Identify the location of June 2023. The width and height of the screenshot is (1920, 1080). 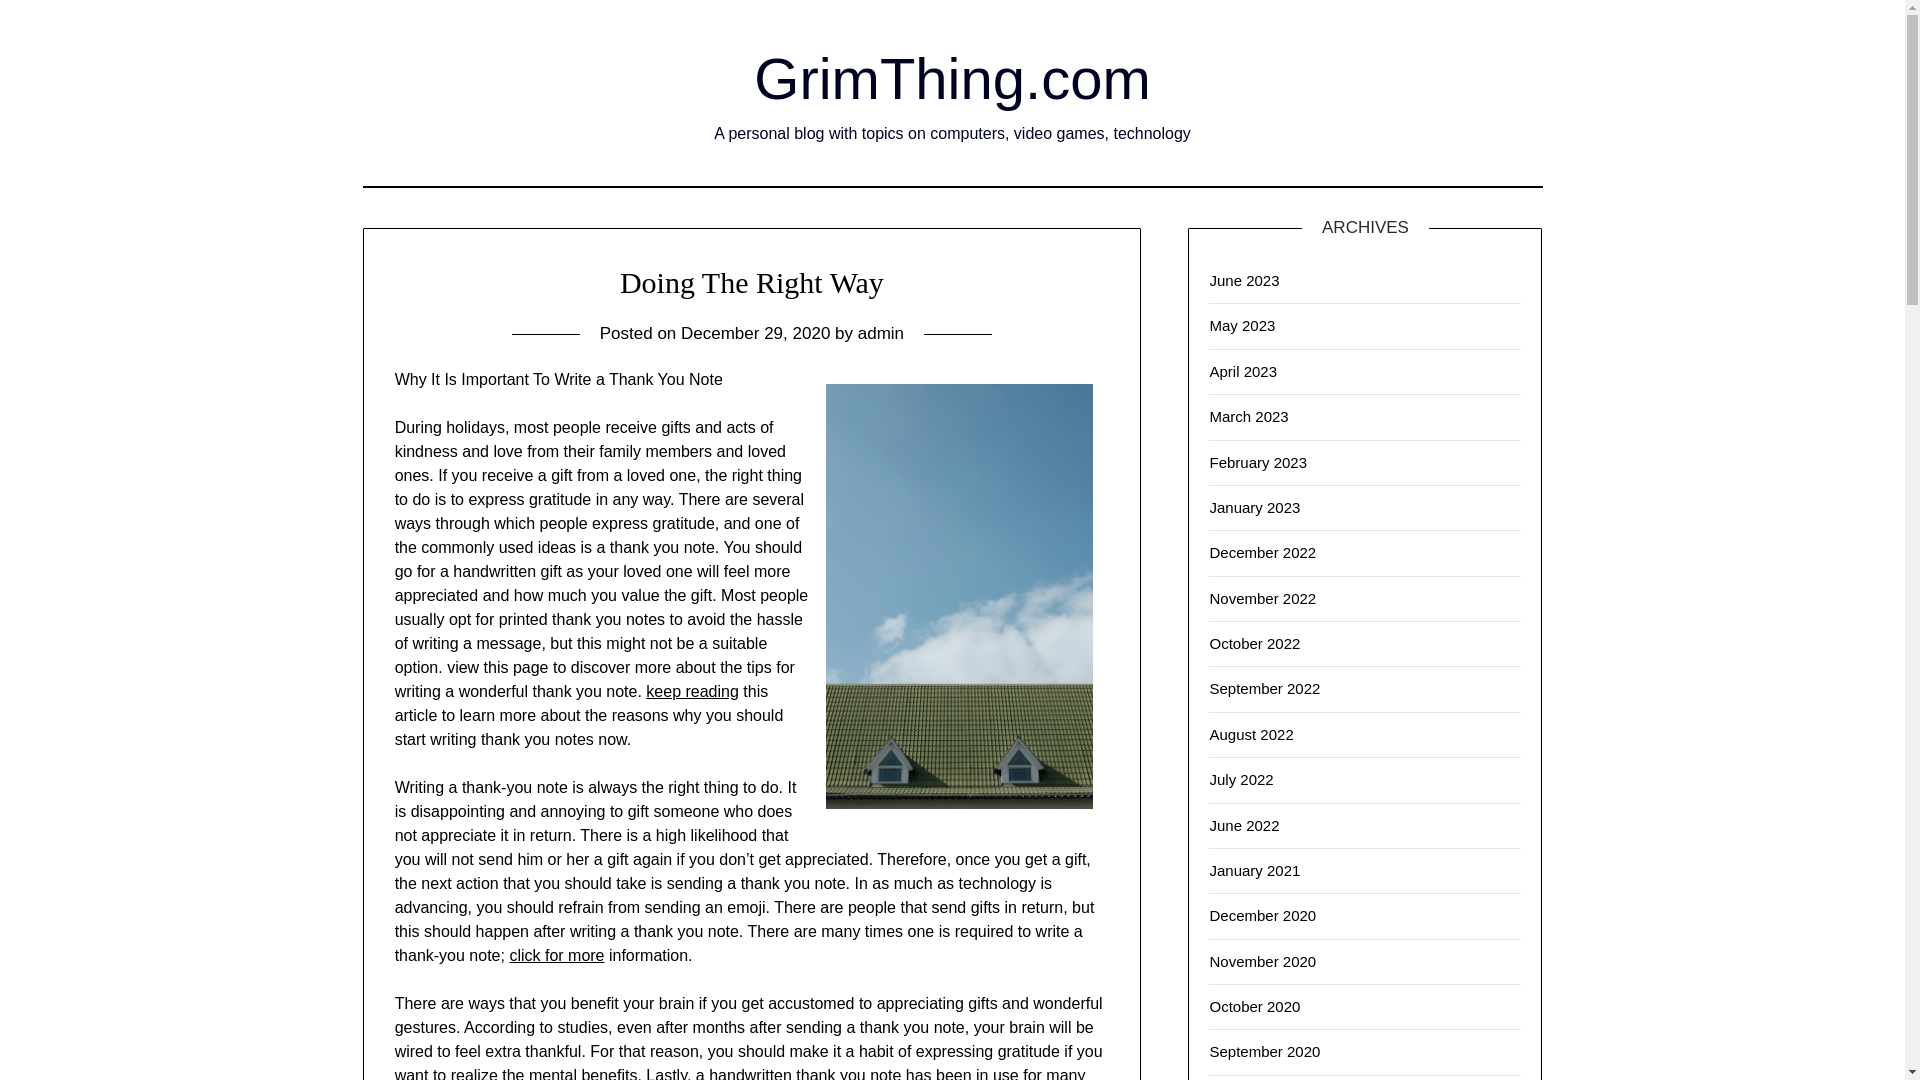
(1244, 280).